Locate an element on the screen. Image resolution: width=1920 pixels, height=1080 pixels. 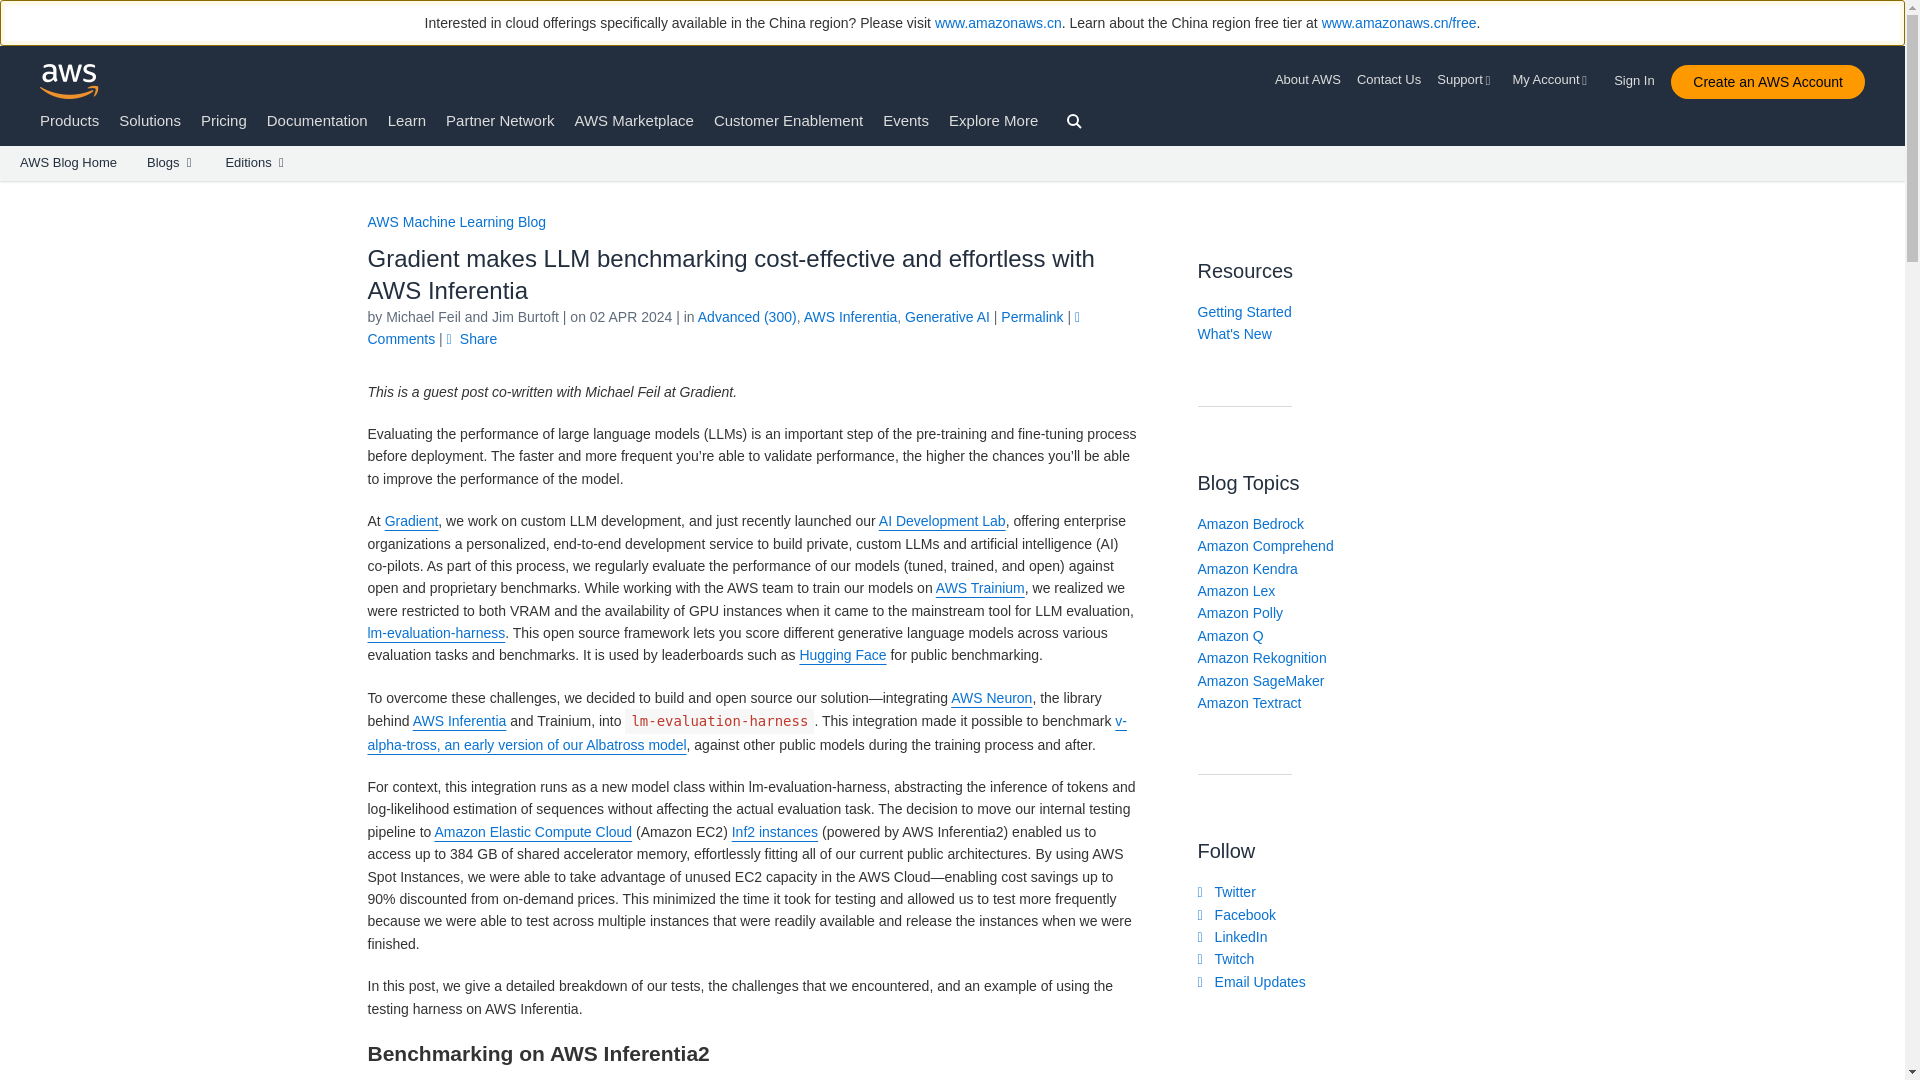
Customer Enablement is located at coordinates (788, 120).